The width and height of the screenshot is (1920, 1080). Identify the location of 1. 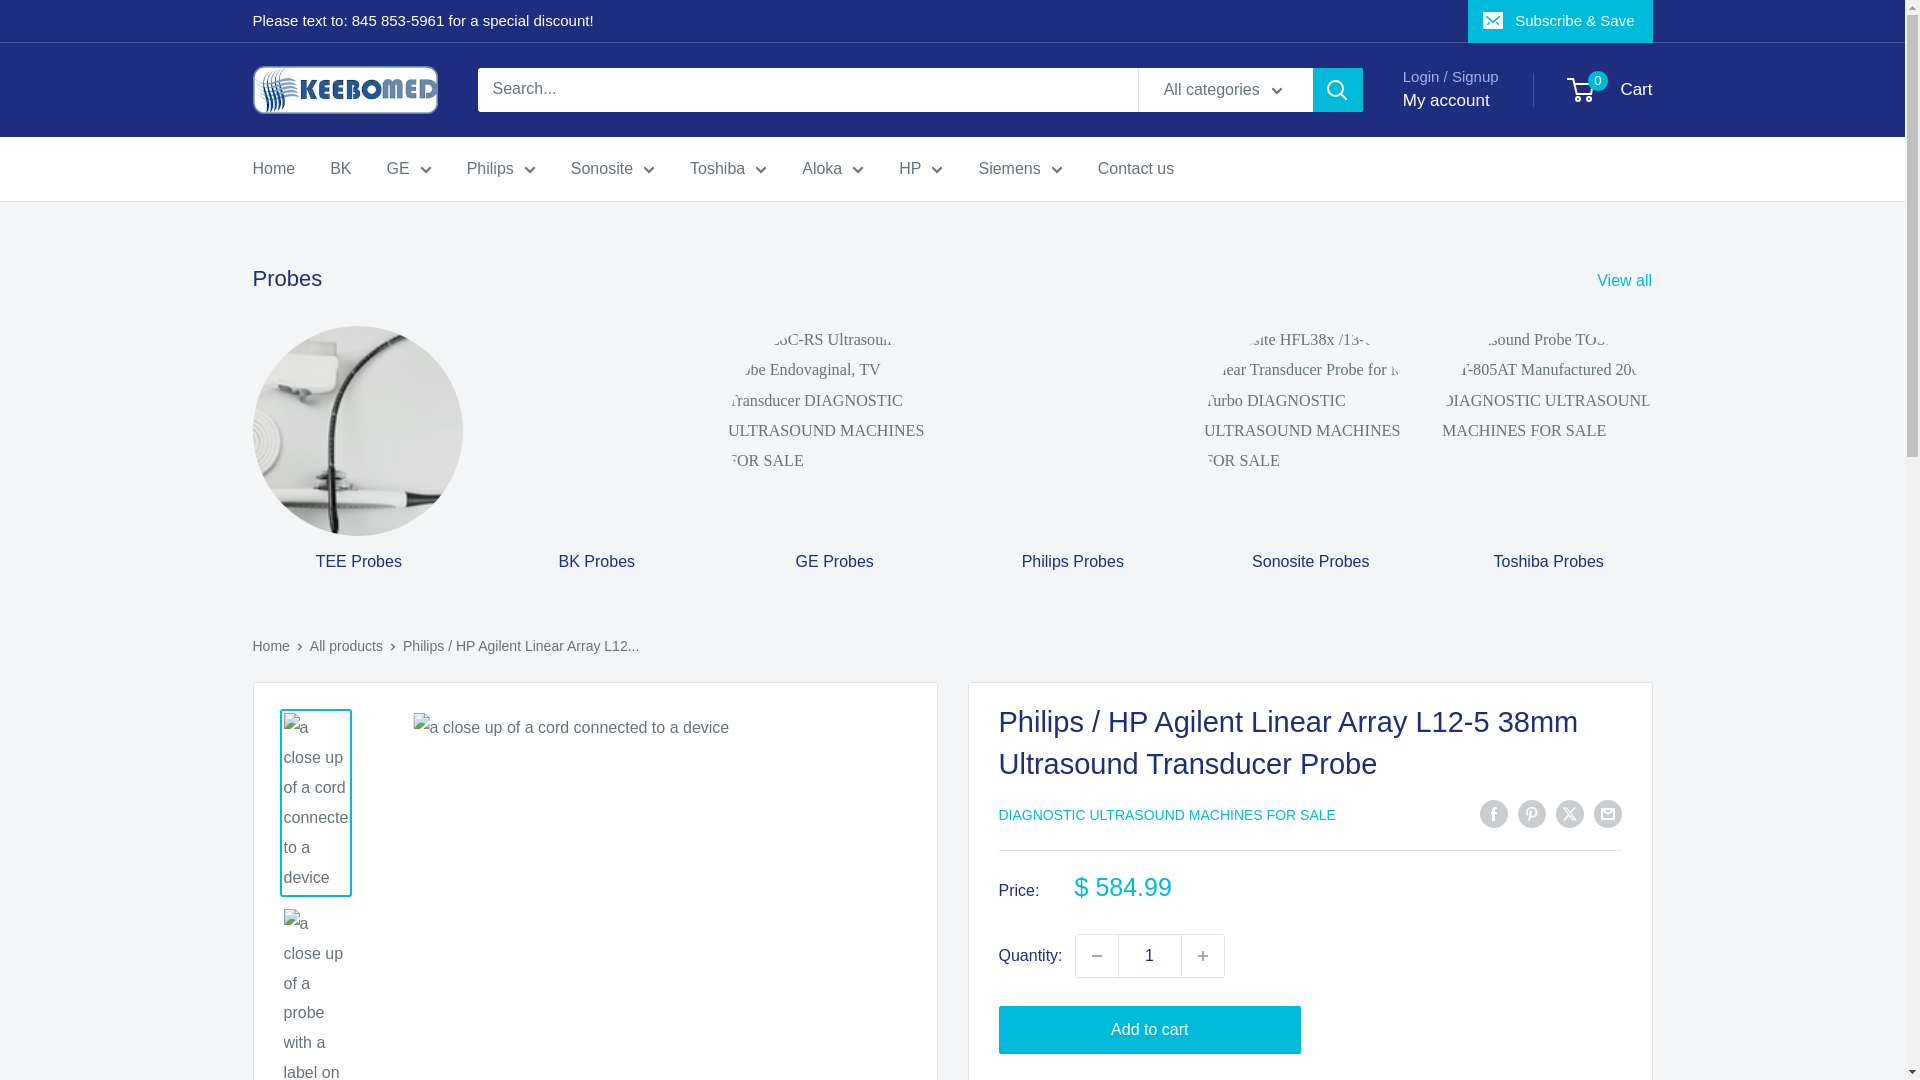
(1150, 956).